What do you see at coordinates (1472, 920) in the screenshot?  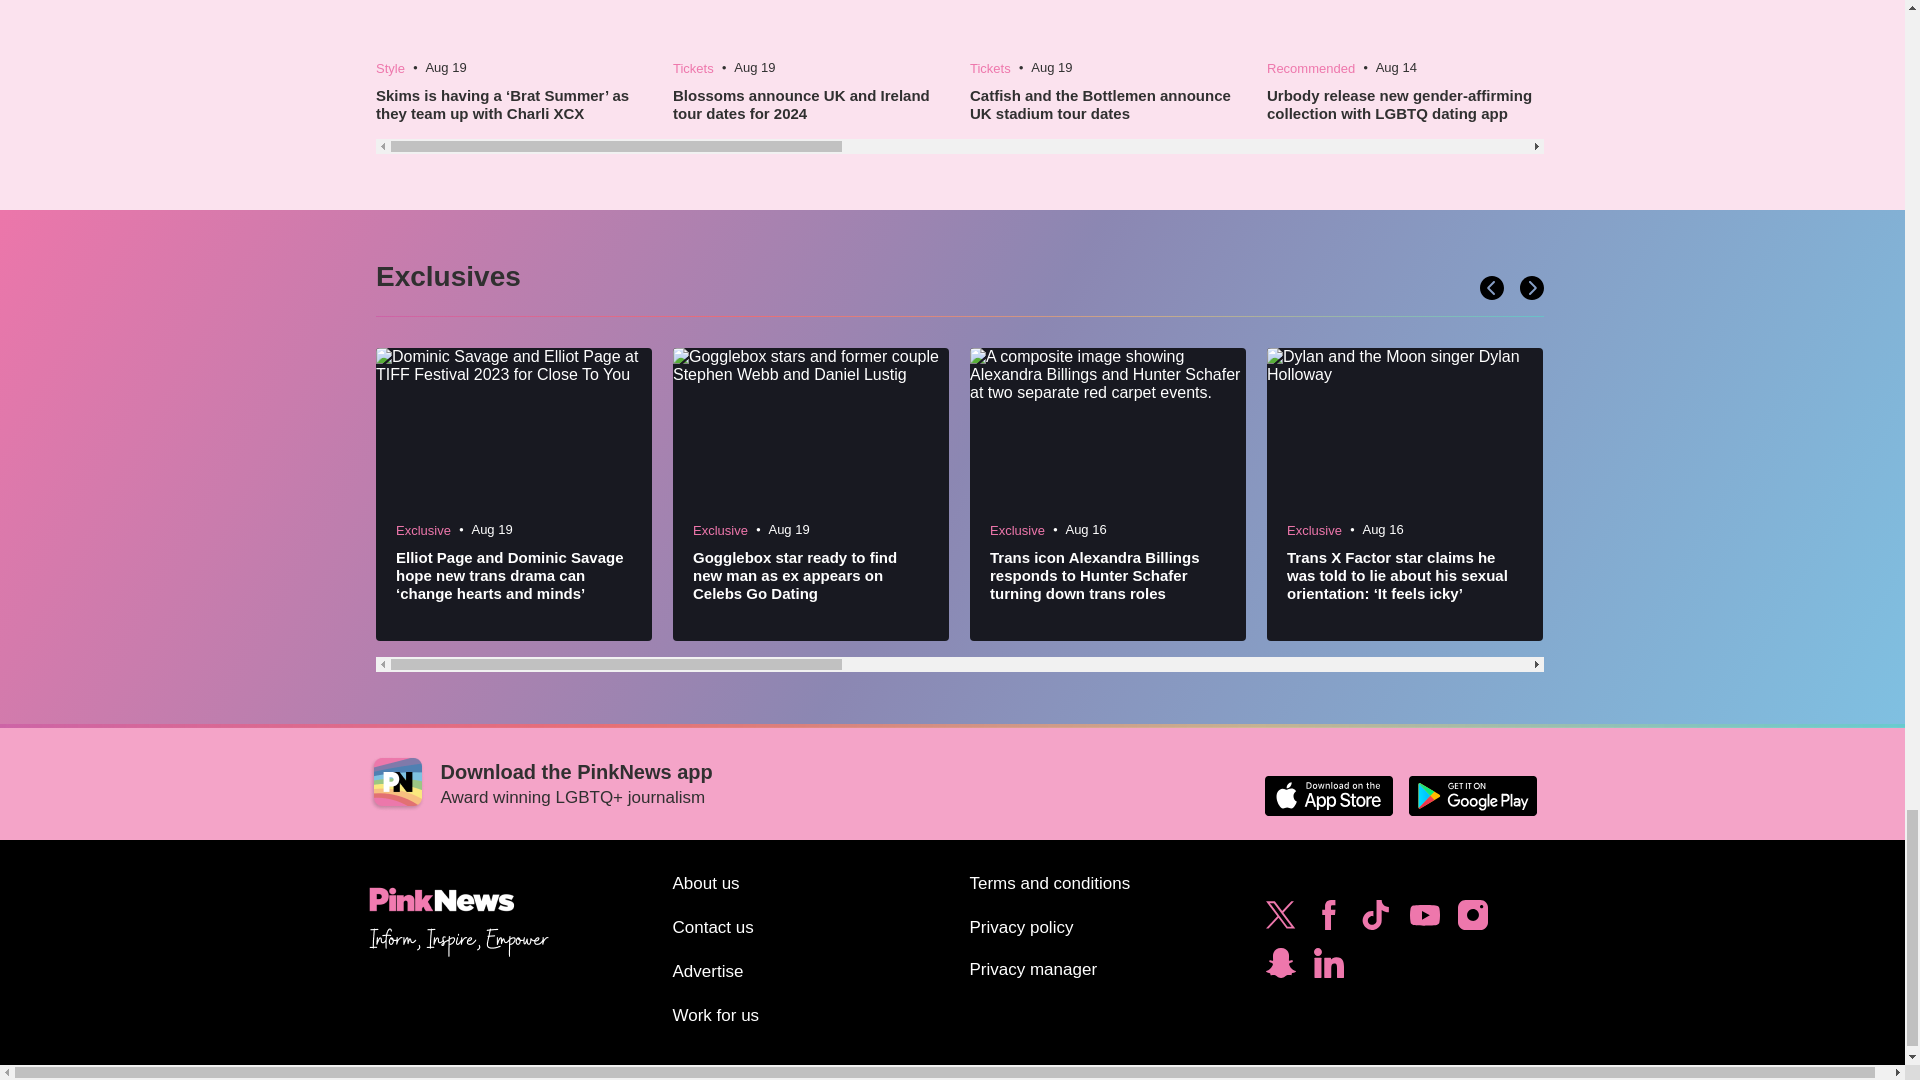 I see `Follow PinkNews on Instagram` at bounding box center [1472, 920].